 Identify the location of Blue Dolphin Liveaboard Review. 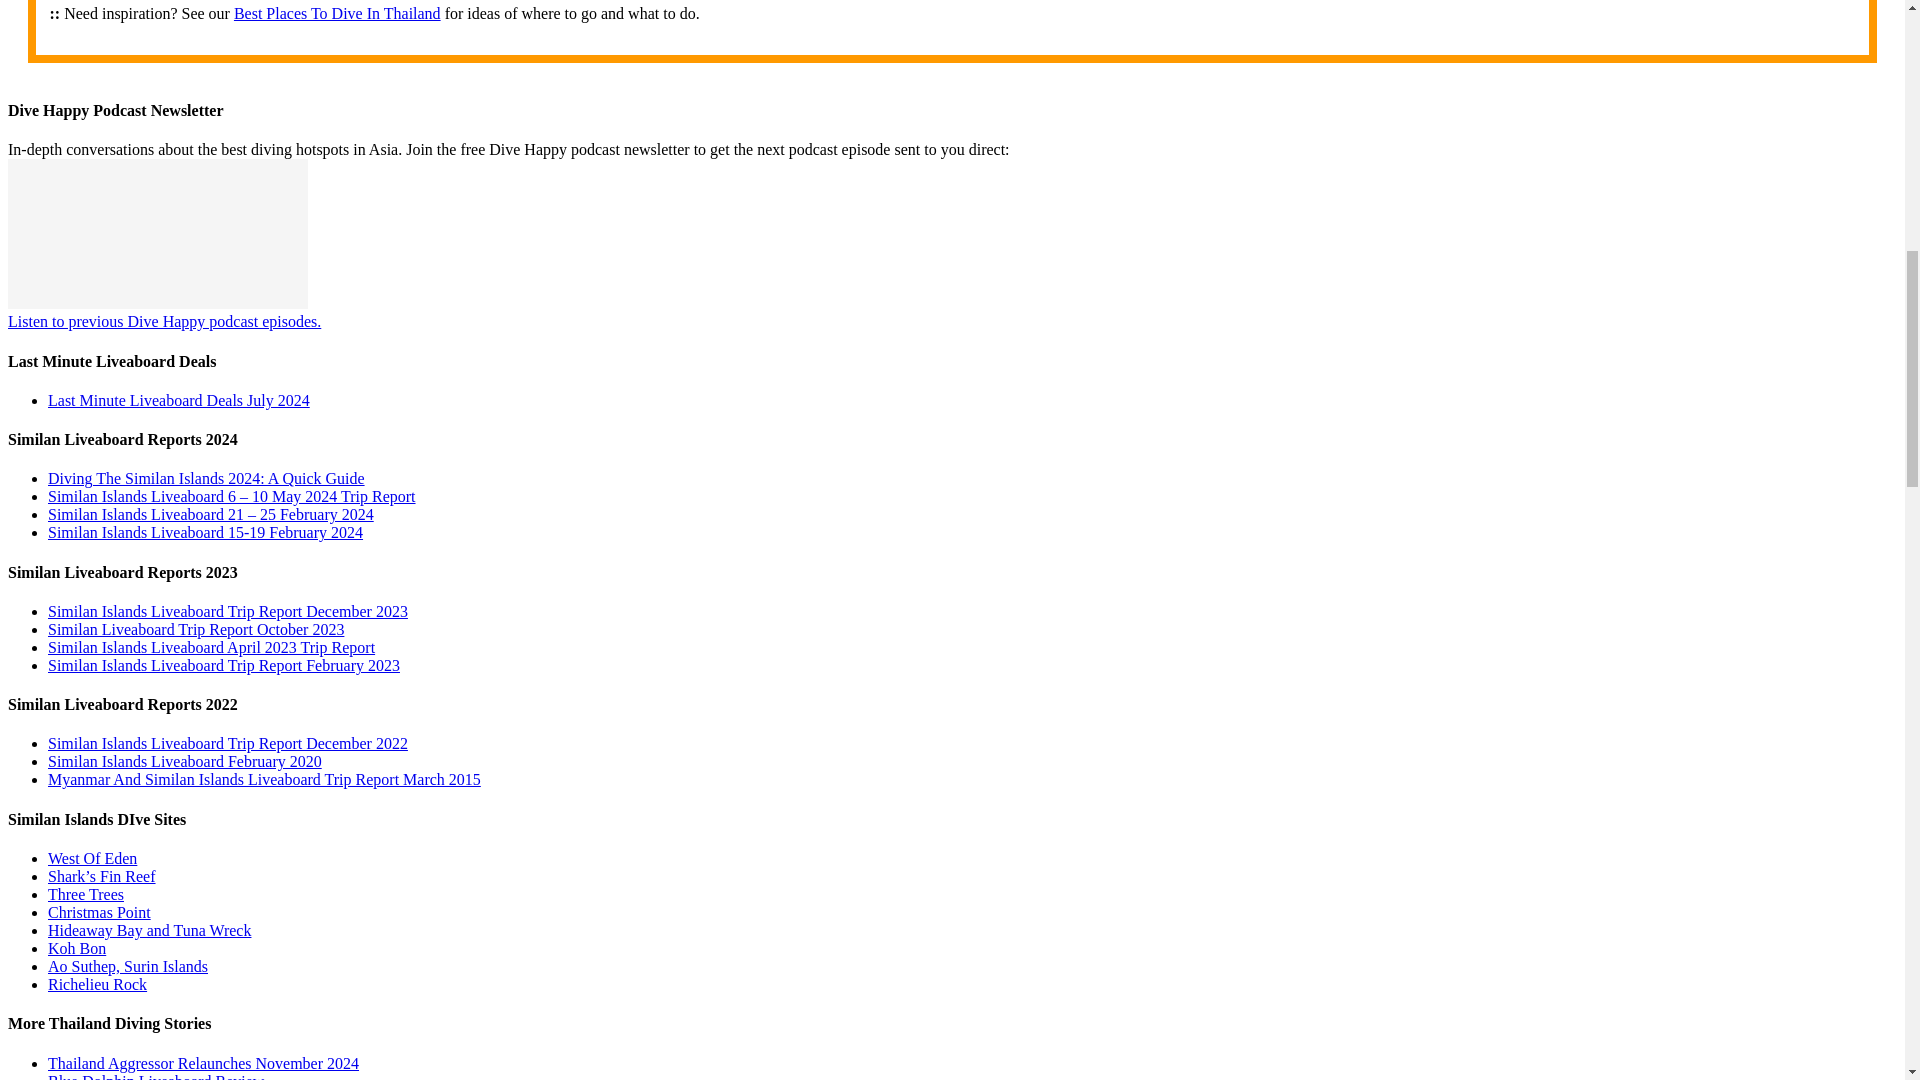
(156, 1076).